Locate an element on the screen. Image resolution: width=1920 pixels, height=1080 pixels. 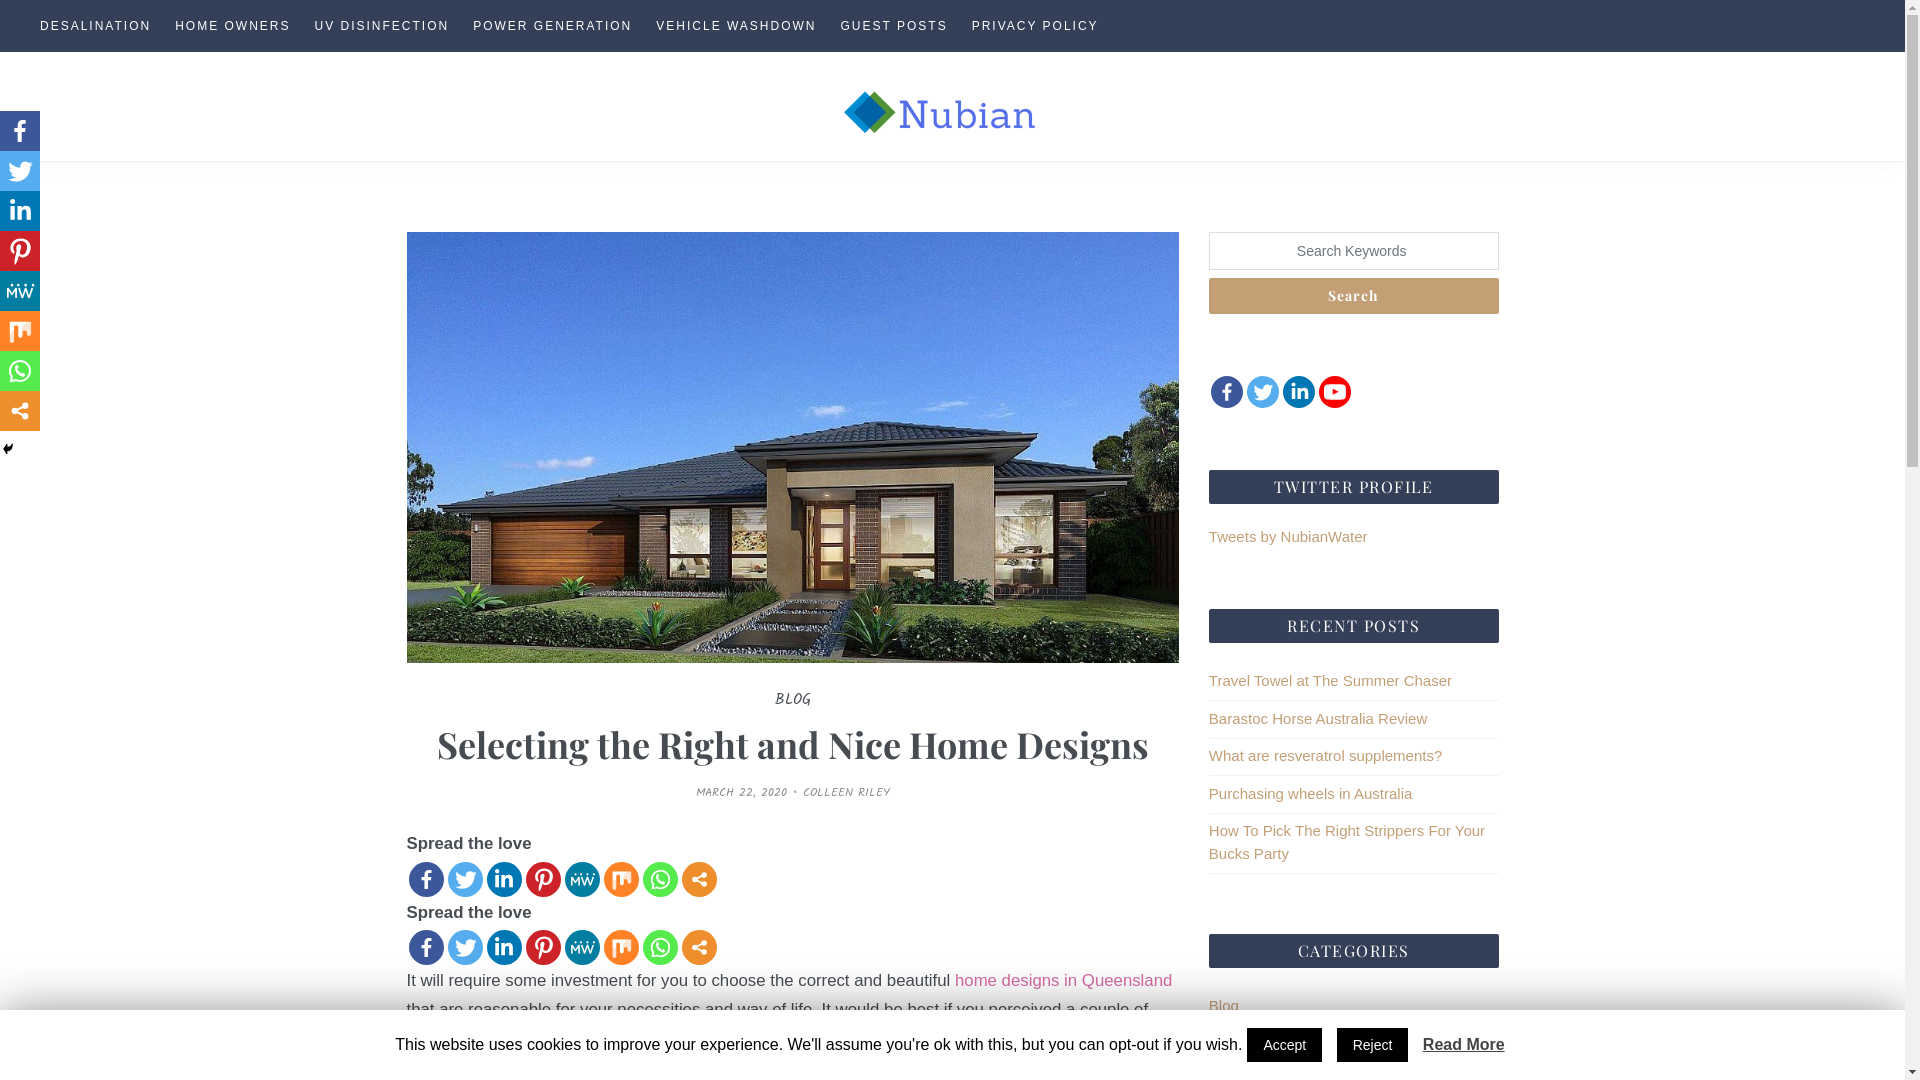
POWER GENERATION is located at coordinates (552, 26).